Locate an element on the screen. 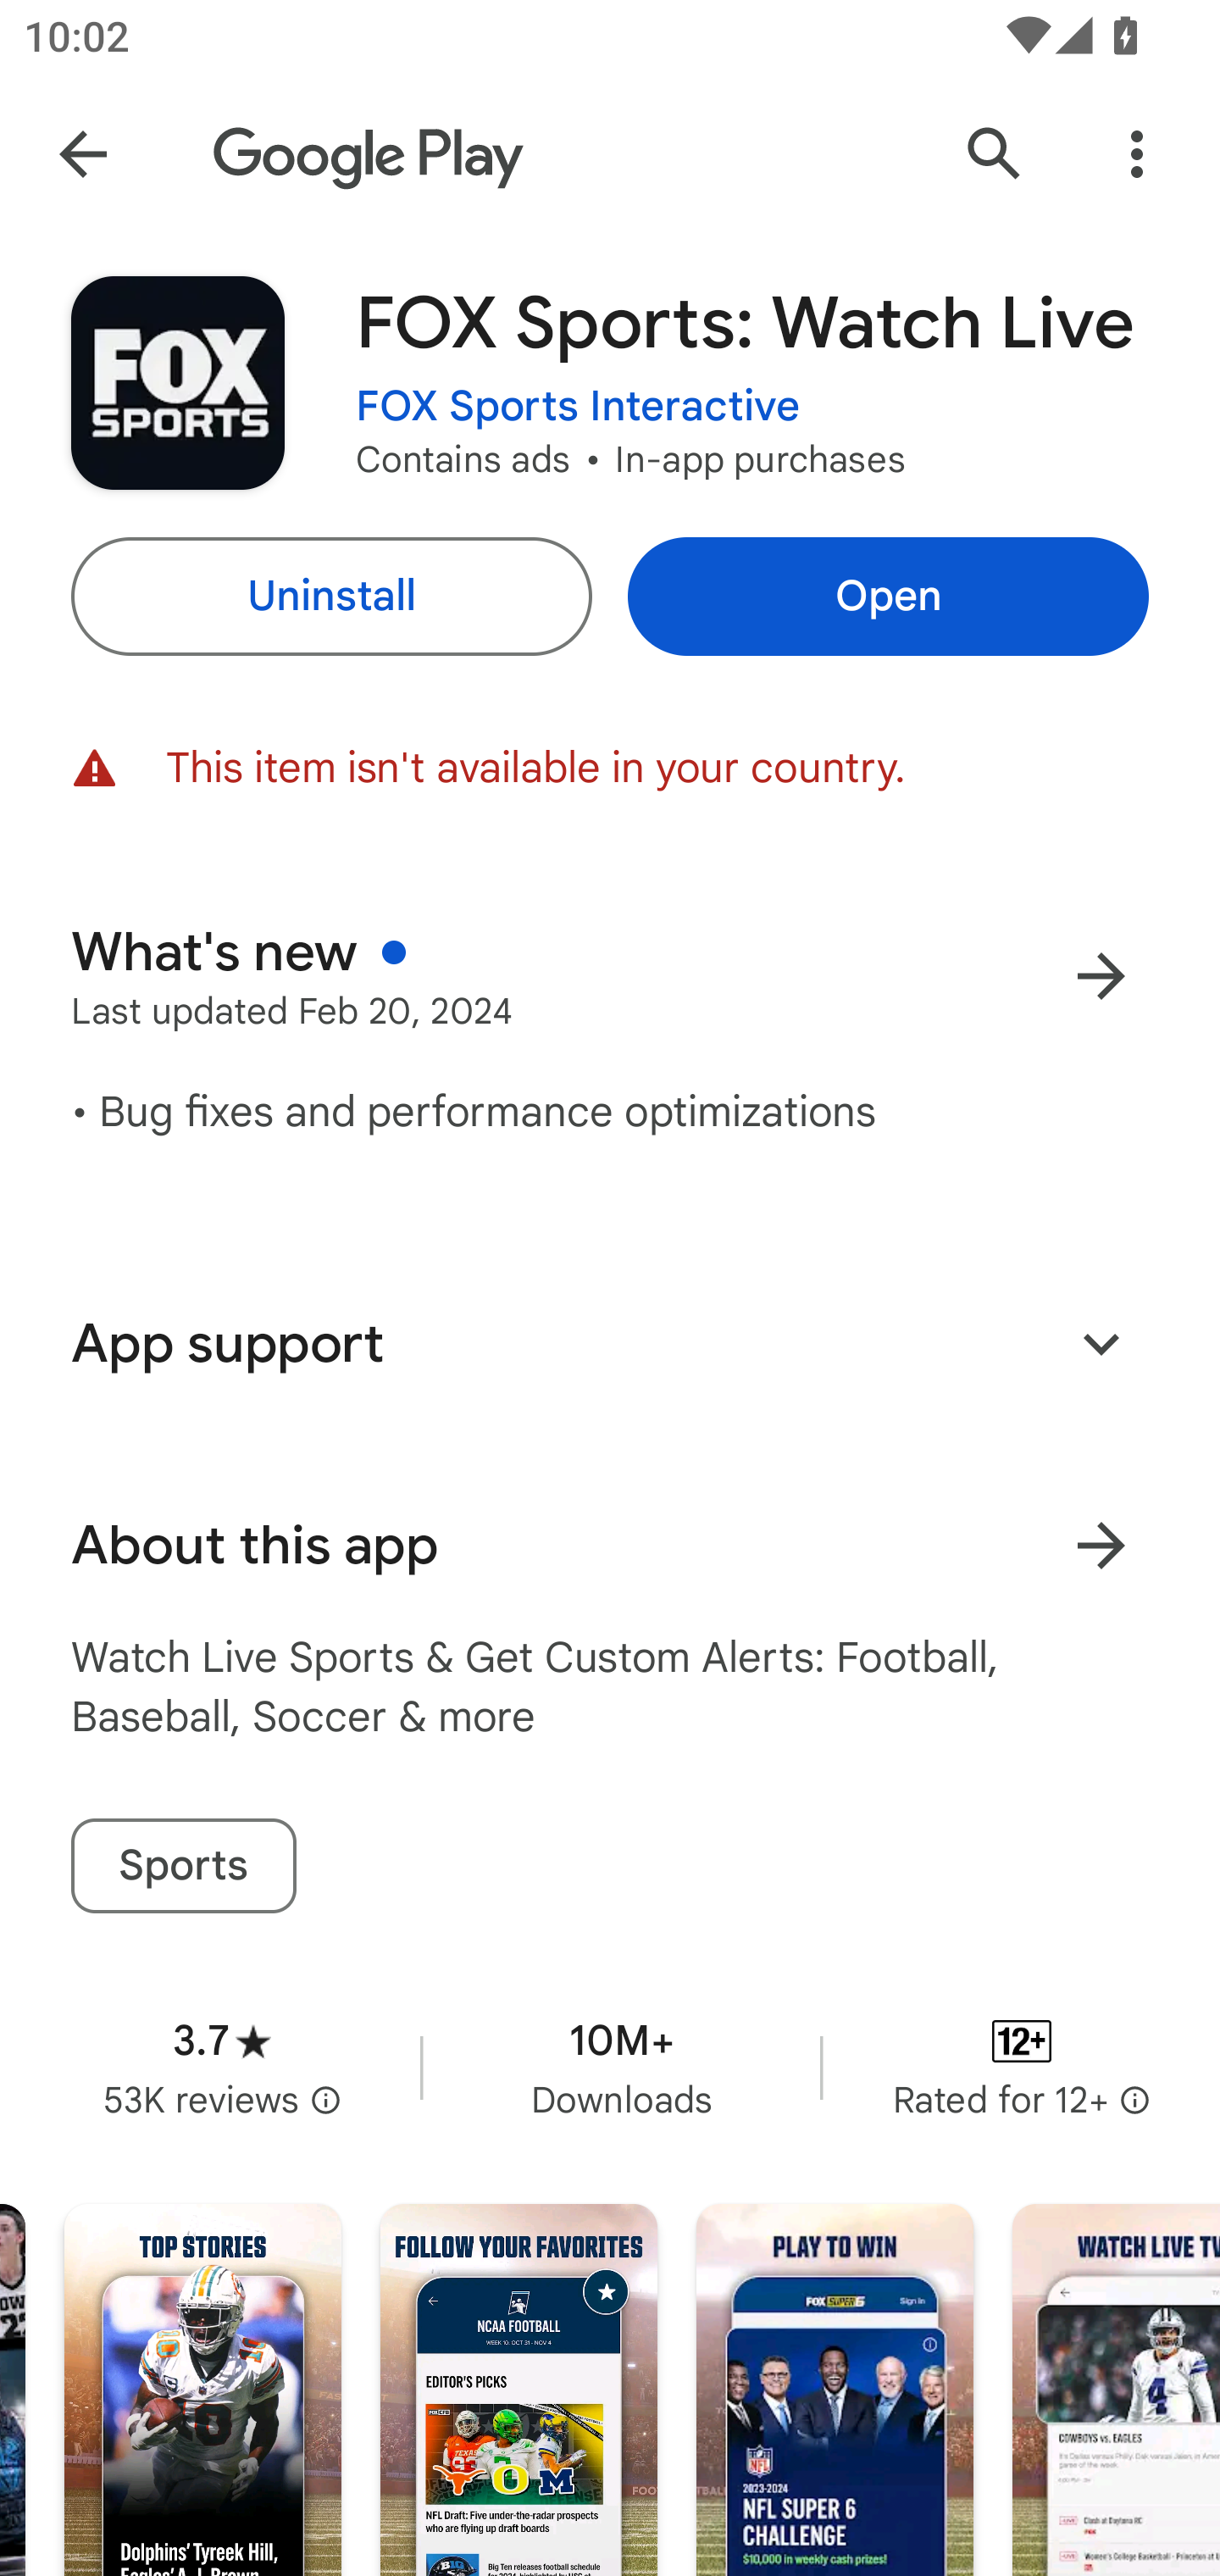 The width and height of the screenshot is (1220, 2576). Screenshot "4" of "5" is located at coordinates (1117, 2390).